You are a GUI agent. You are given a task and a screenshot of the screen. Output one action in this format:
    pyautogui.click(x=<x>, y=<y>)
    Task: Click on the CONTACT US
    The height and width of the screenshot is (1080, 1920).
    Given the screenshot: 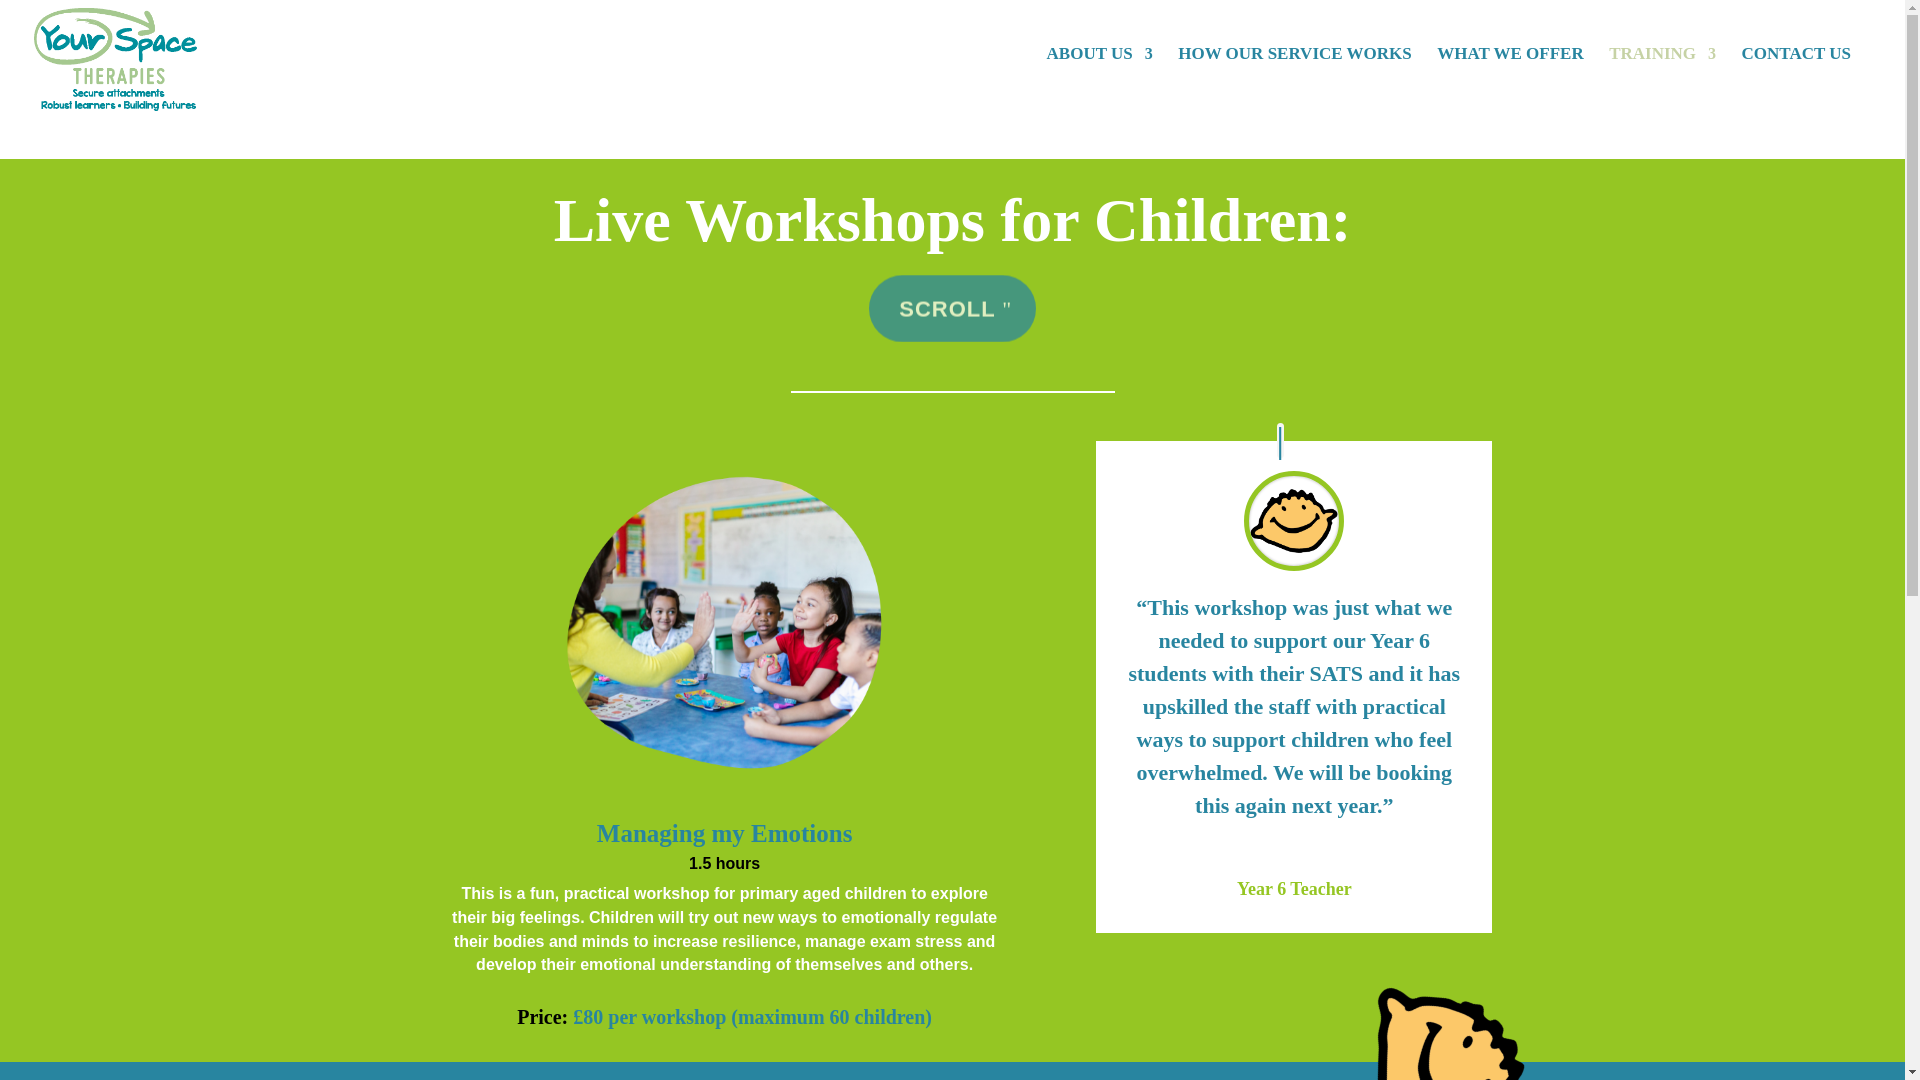 What is the action you would take?
    pyautogui.click(x=1796, y=78)
    